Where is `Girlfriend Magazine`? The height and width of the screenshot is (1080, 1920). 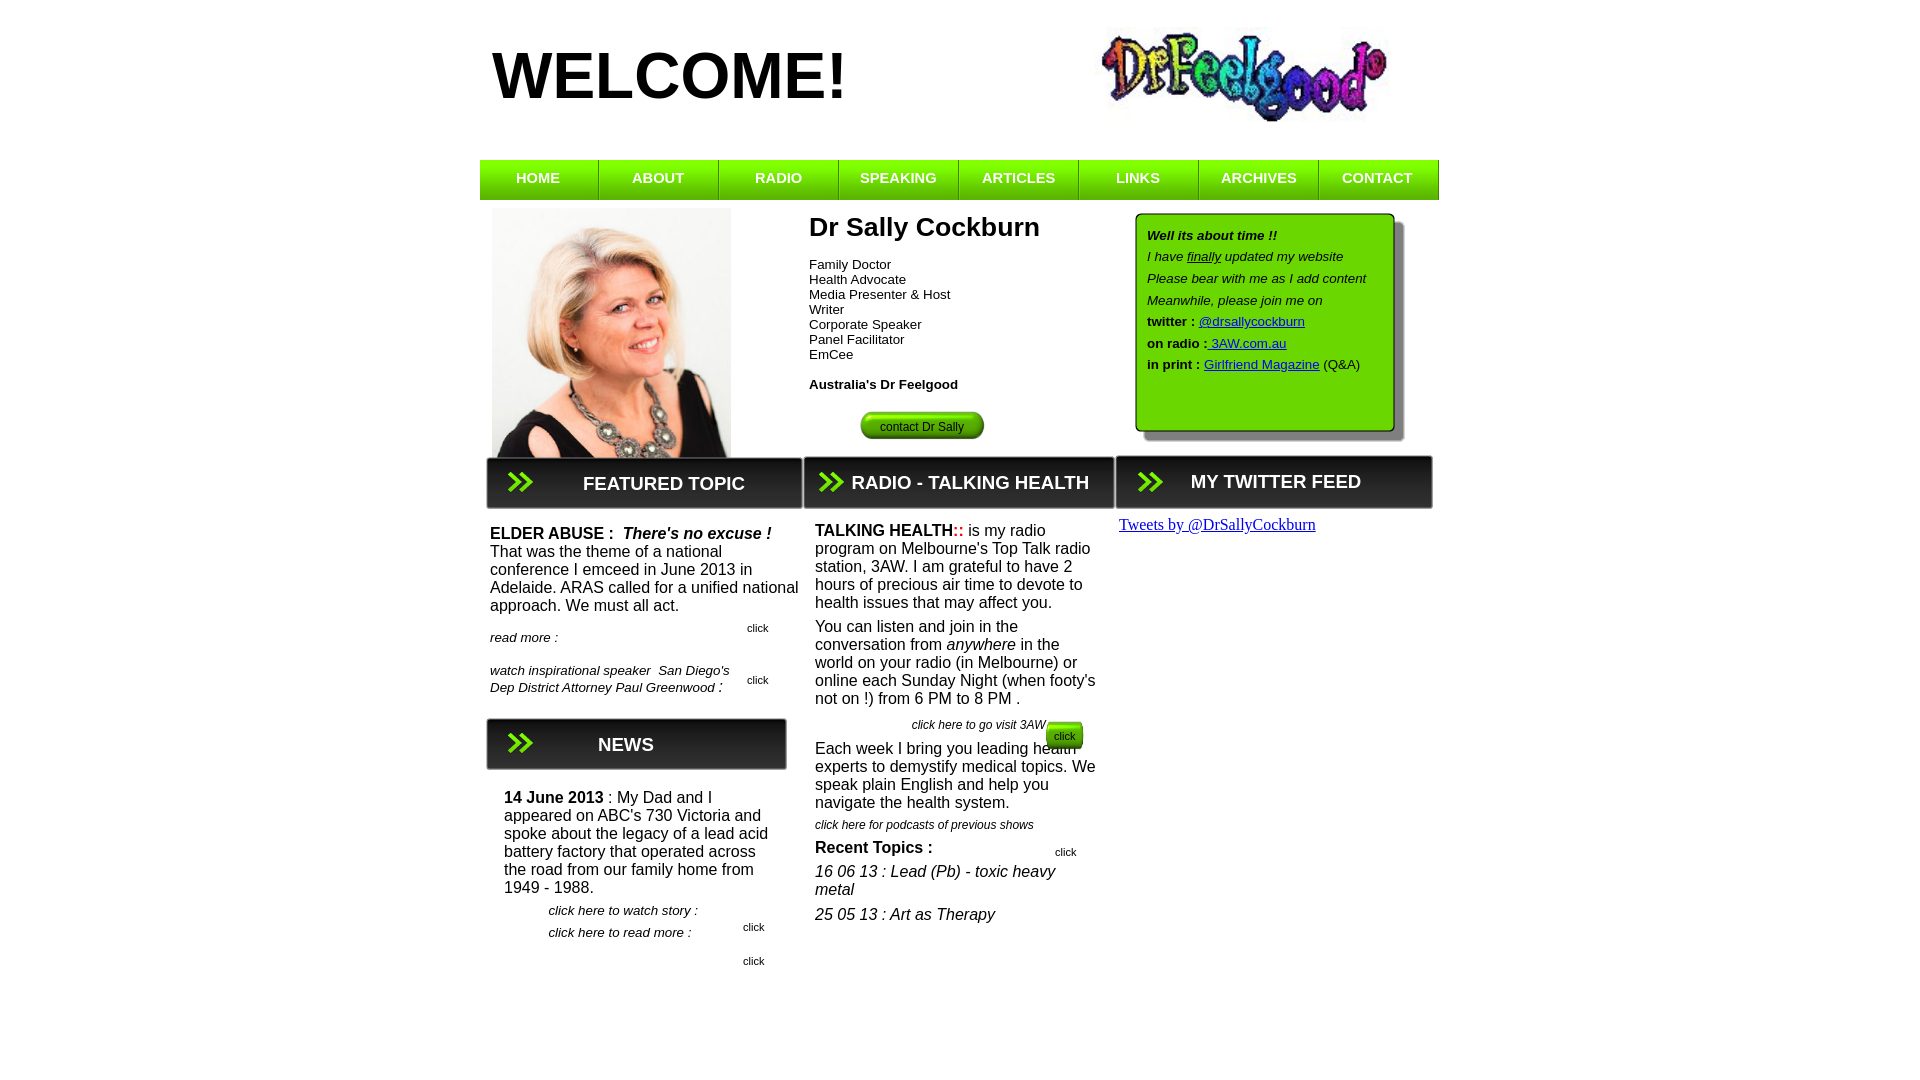
Girlfriend Magazine is located at coordinates (1262, 364).